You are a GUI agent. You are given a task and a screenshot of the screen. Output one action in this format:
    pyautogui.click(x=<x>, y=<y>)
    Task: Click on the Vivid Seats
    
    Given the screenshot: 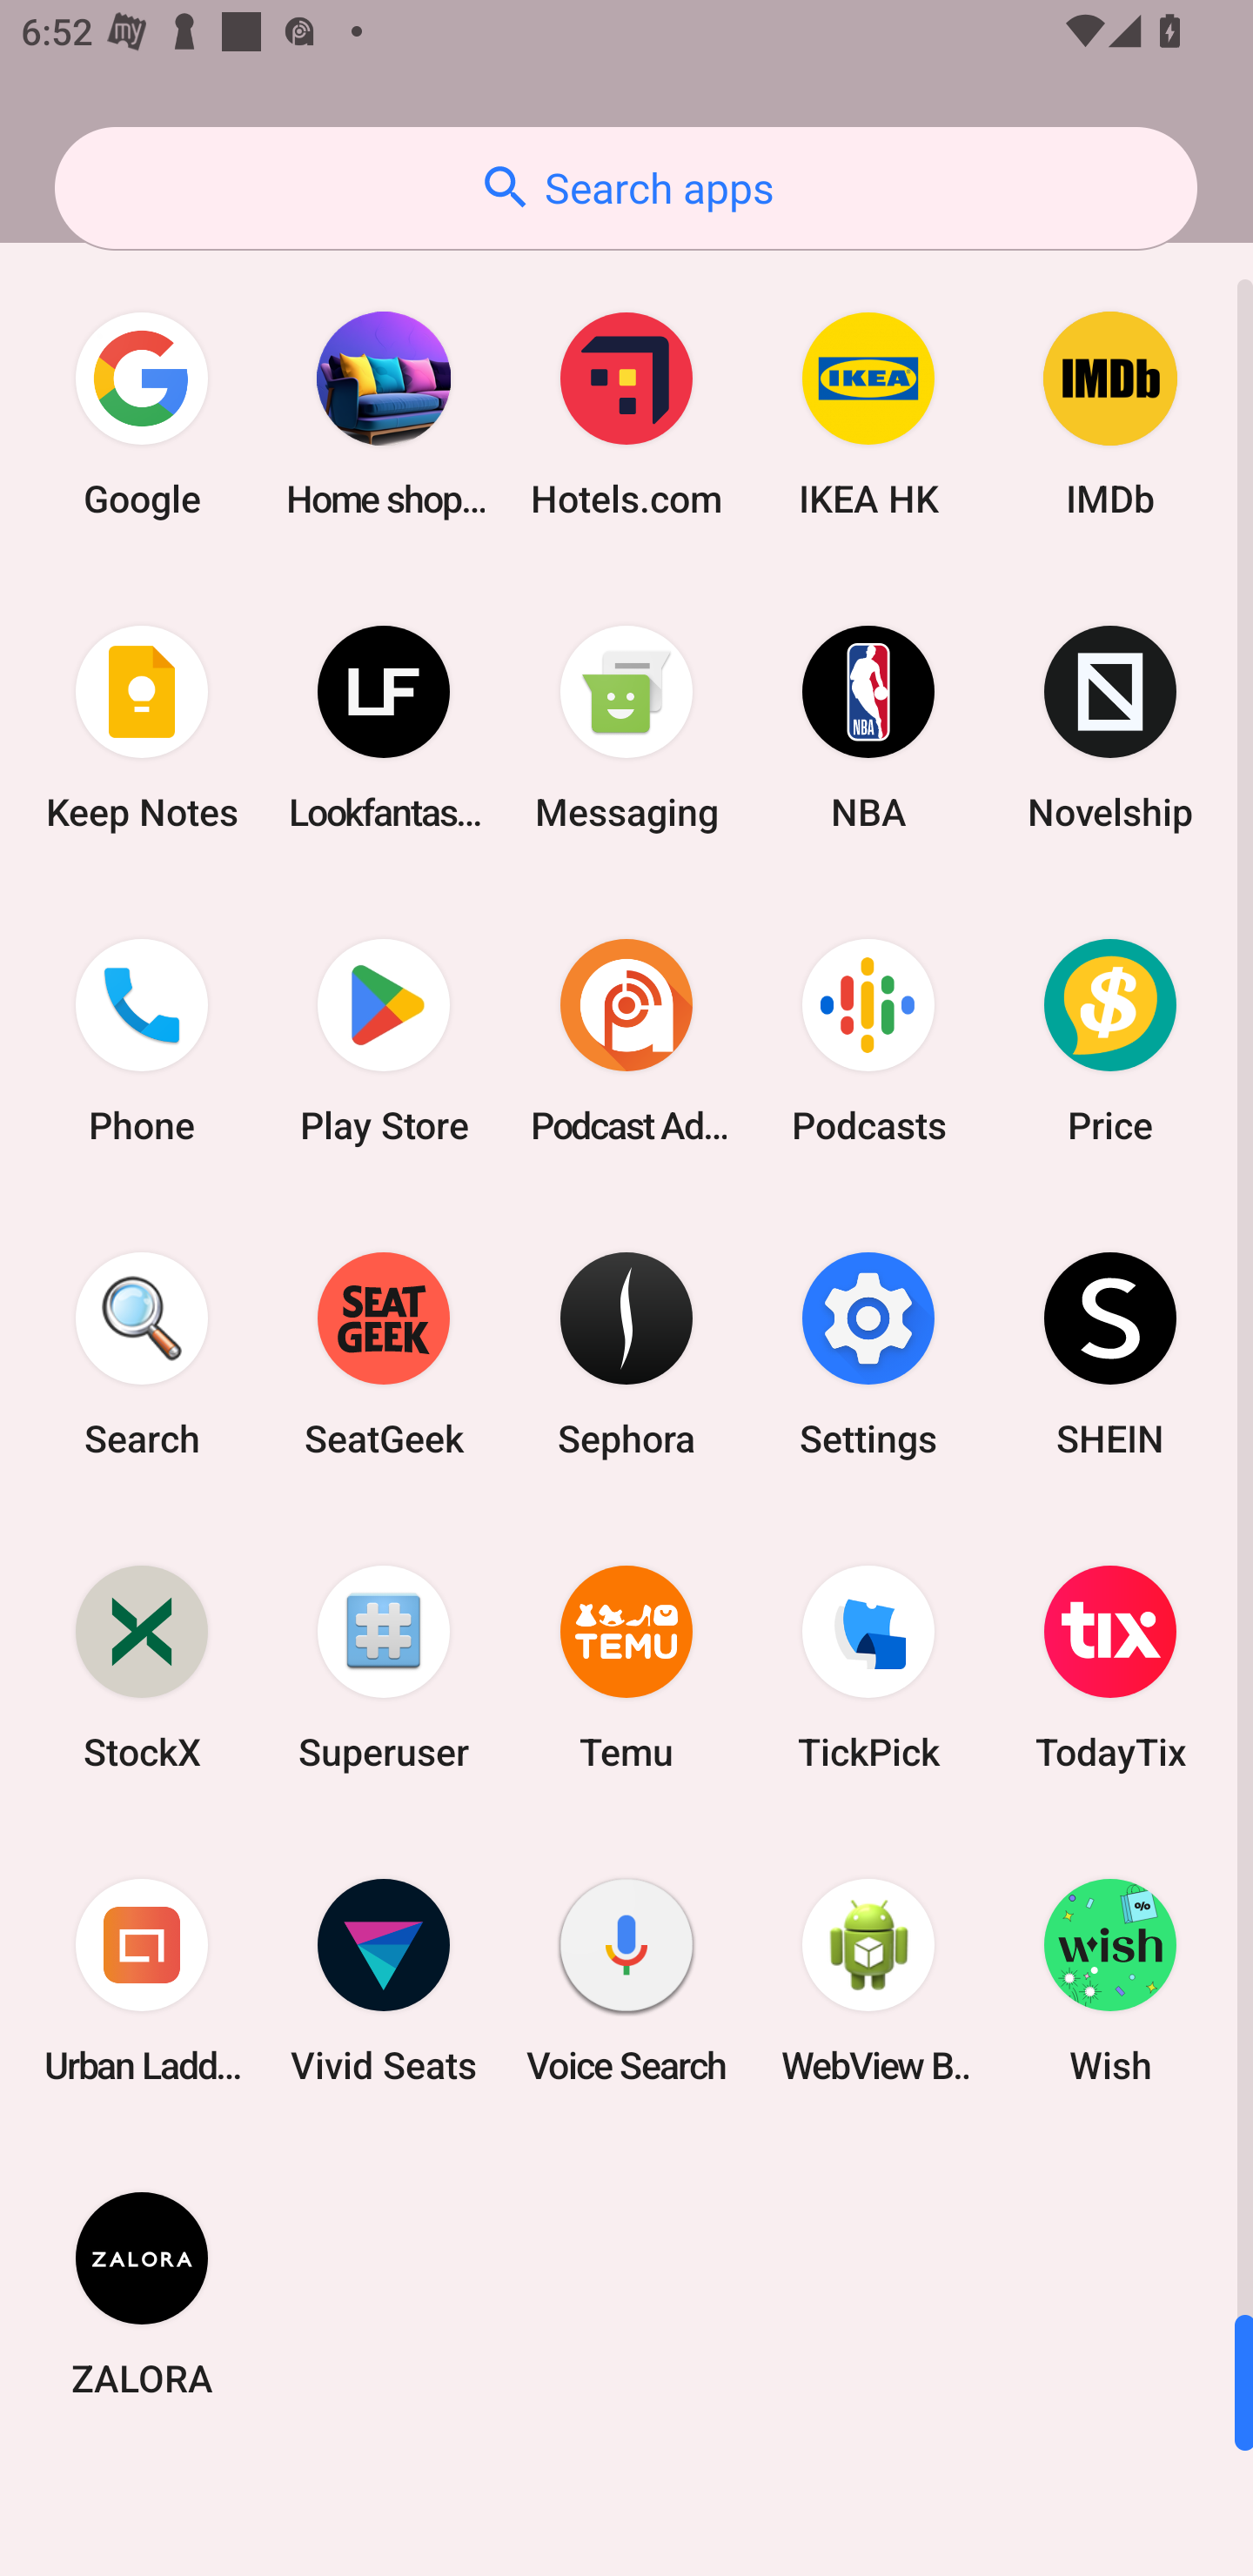 What is the action you would take?
    pyautogui.click(x=384, y=1981)
    